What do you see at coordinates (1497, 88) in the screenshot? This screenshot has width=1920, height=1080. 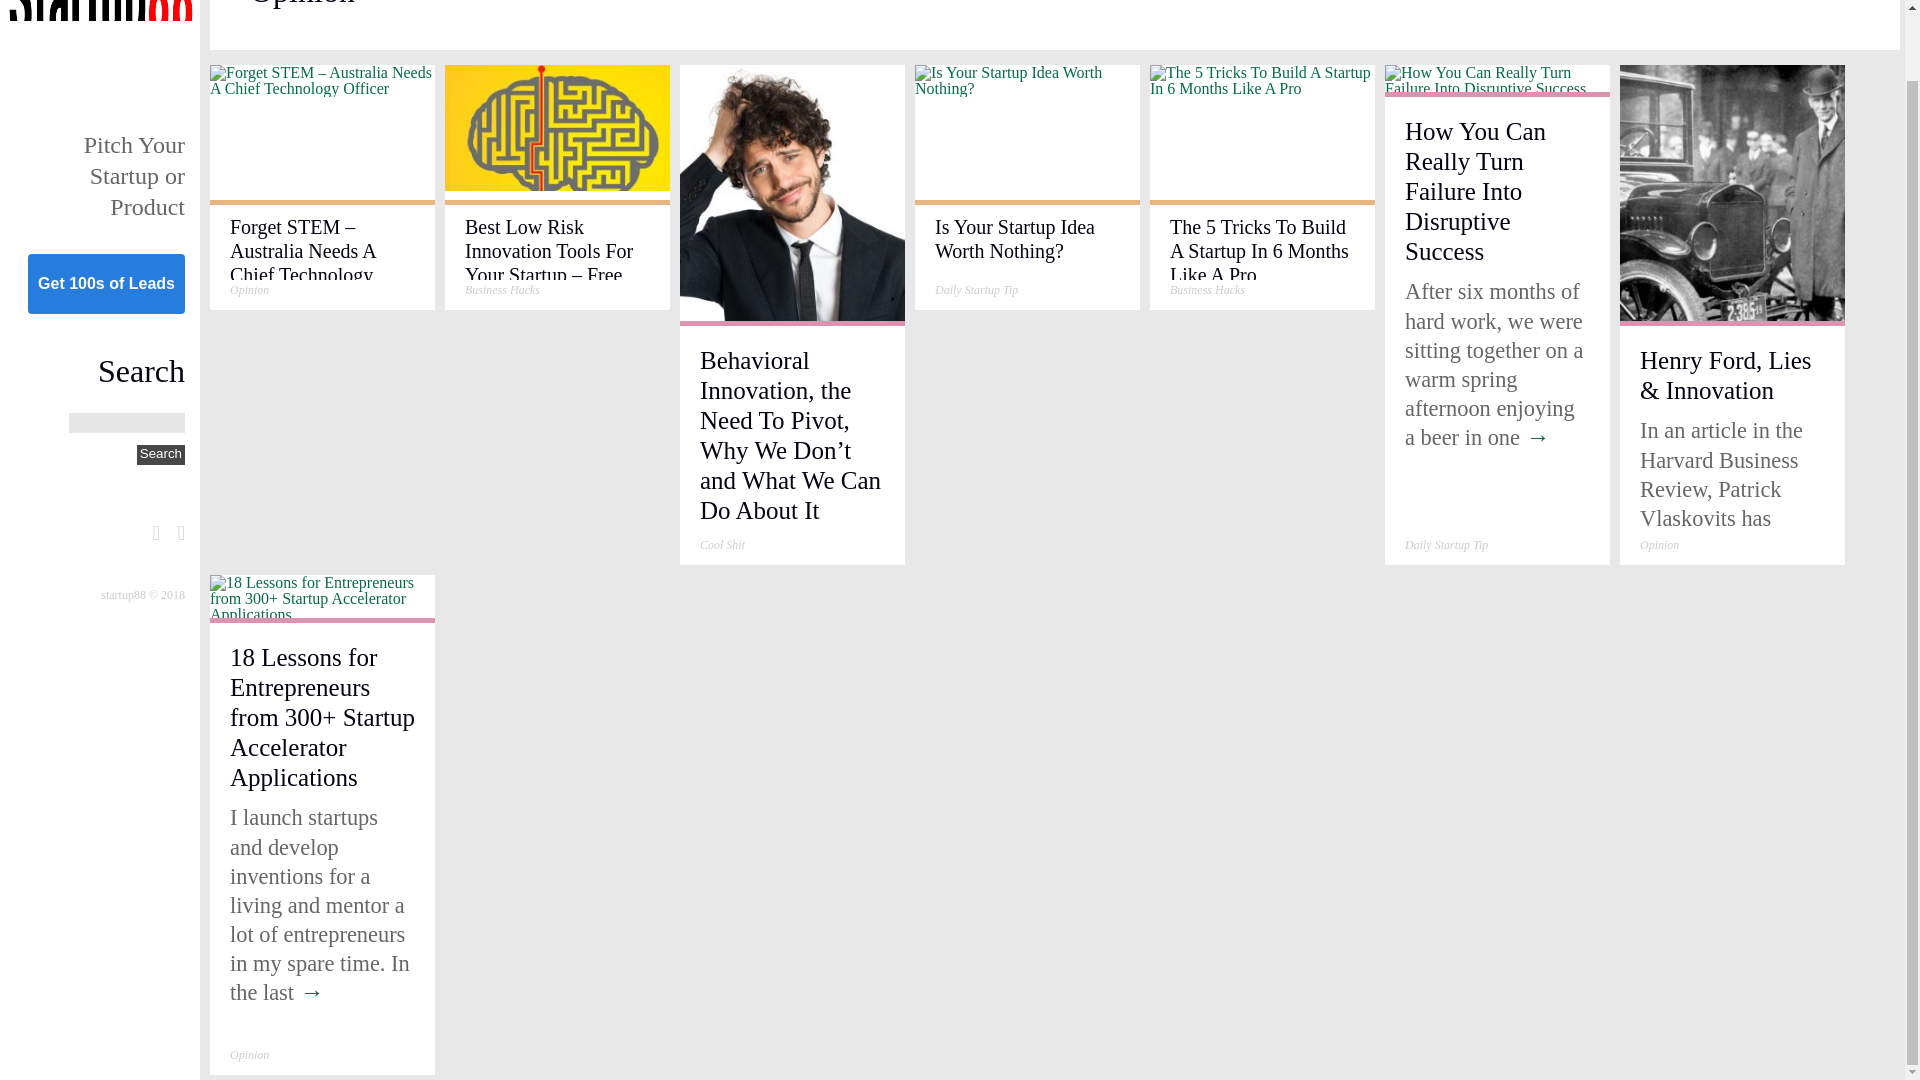 I see `How You Can Really Turn Failure Into Disruptive Success` at bounding box center [1497, 88].